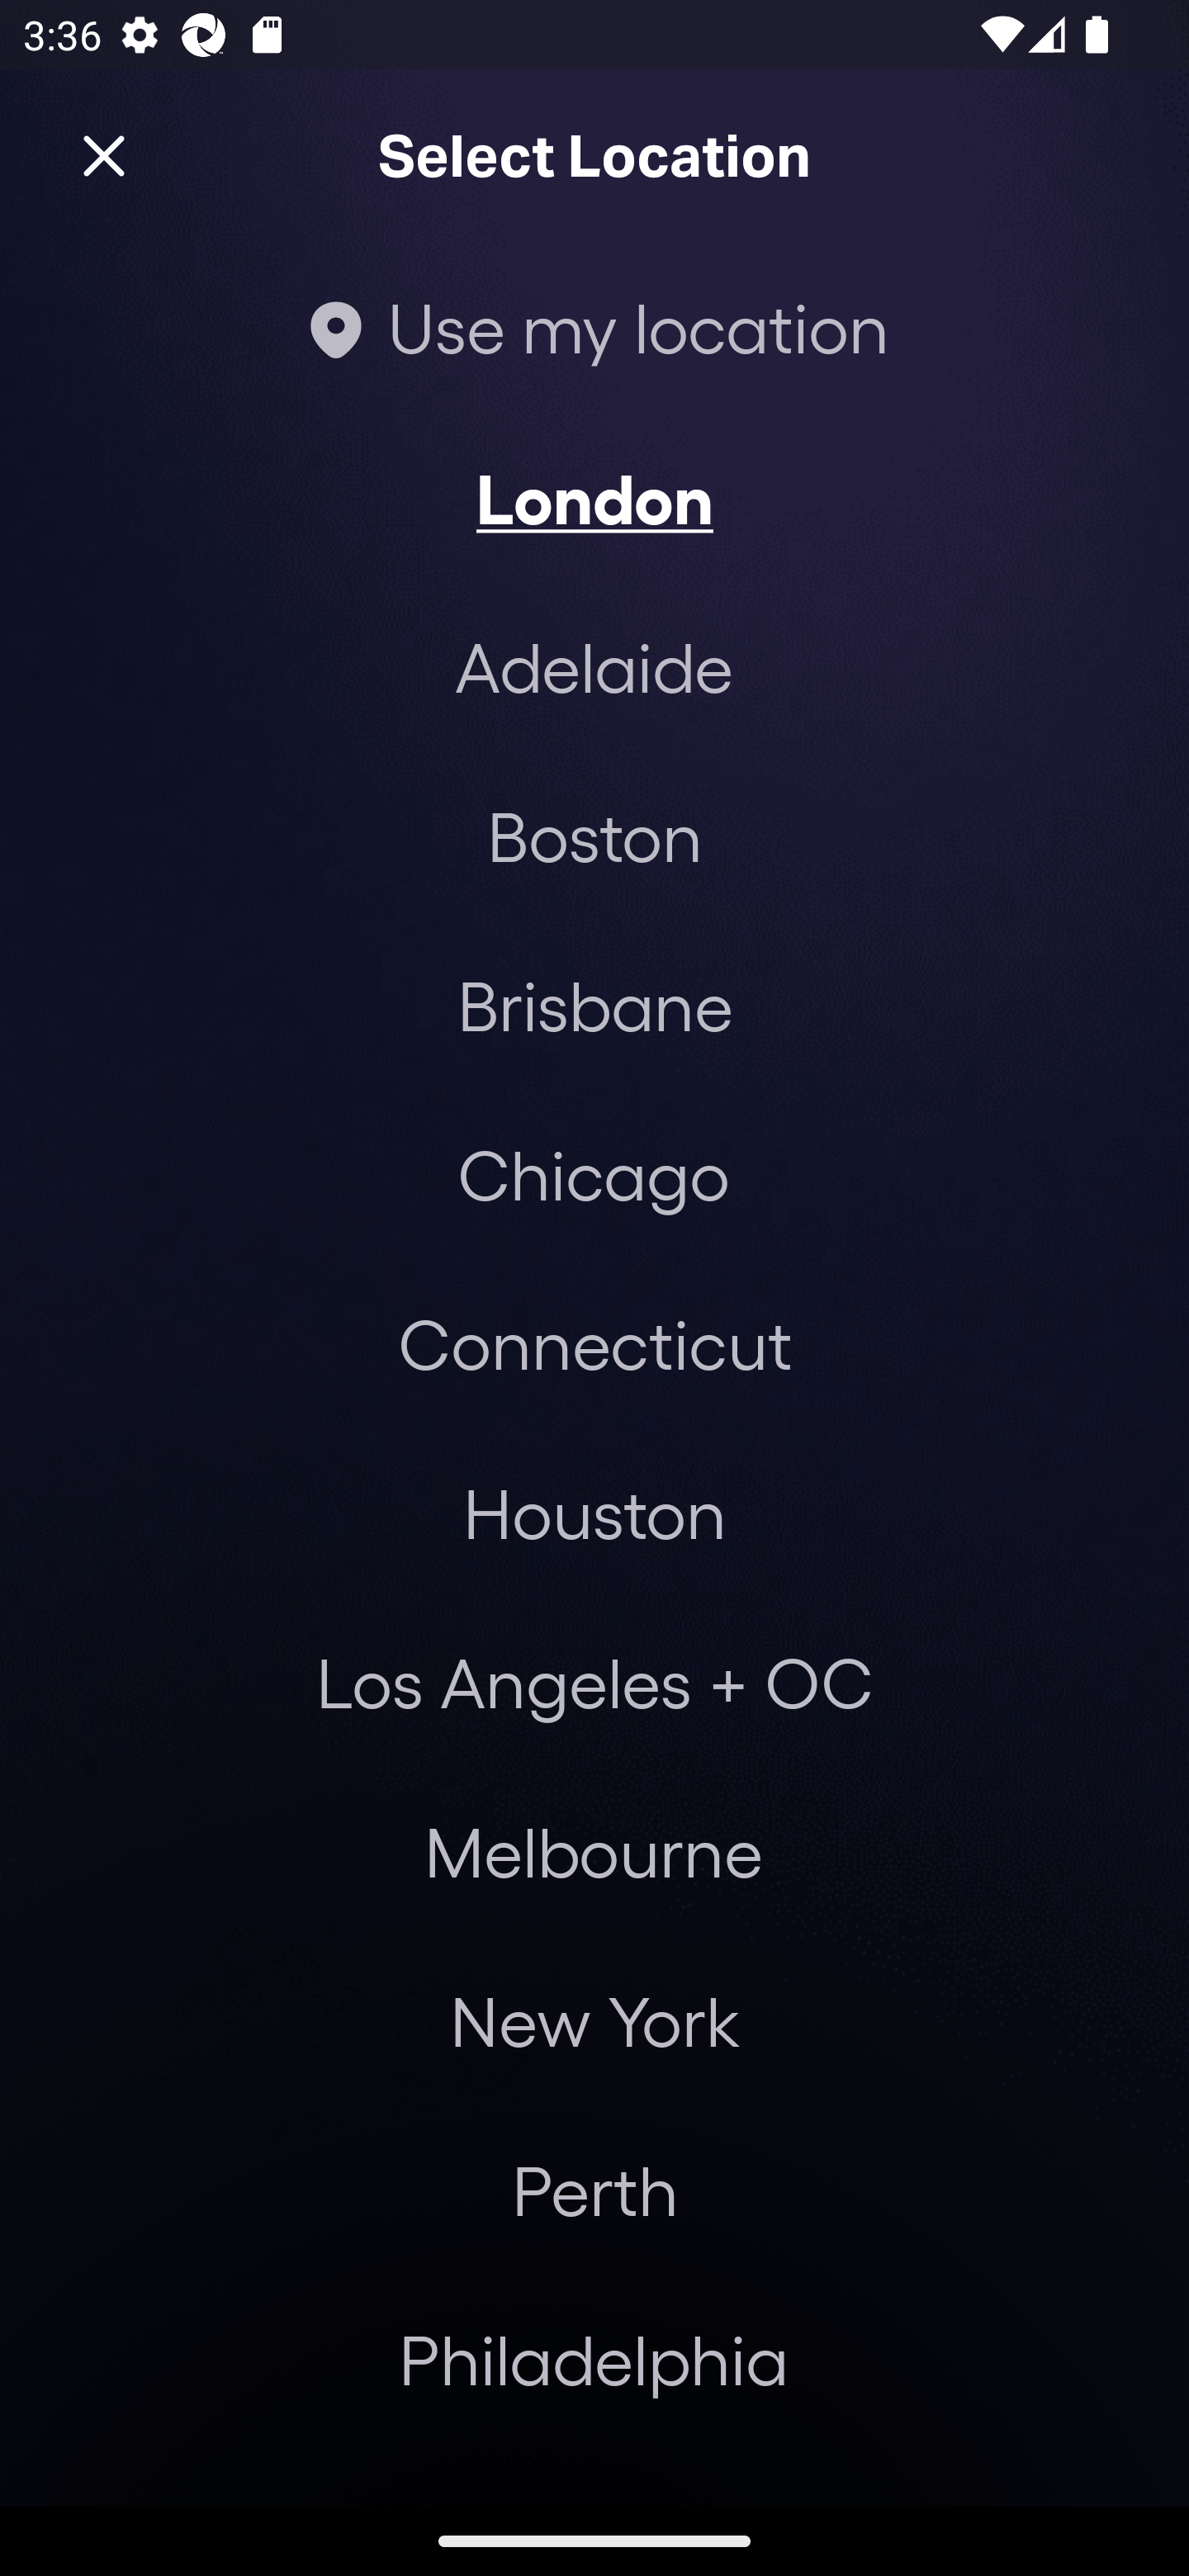  Describe the element at coordinates (594, 836) in the screenshot. I see `Boston` at that location.